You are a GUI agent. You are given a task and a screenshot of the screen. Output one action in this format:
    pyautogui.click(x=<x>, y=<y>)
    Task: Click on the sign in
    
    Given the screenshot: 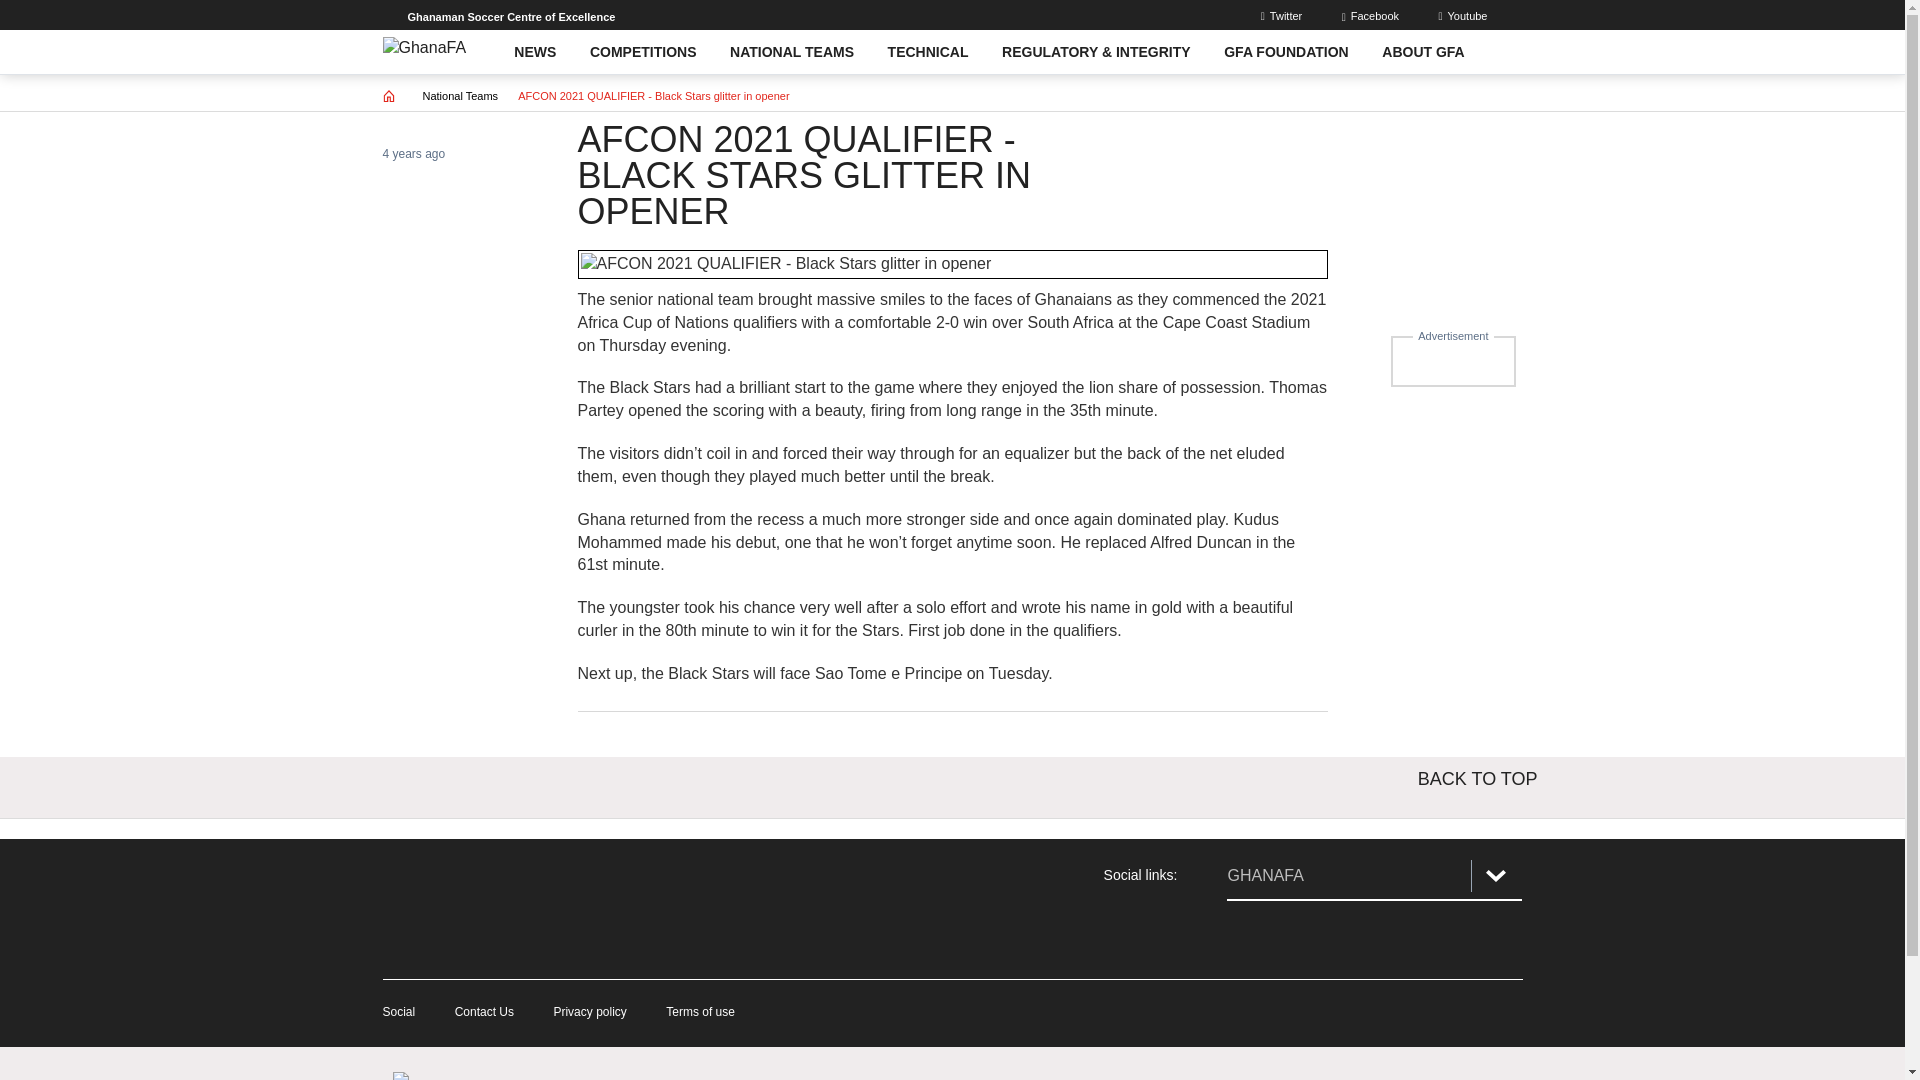 What is the action you would take?
    pyautogui.click(x=1464, y=15)
    